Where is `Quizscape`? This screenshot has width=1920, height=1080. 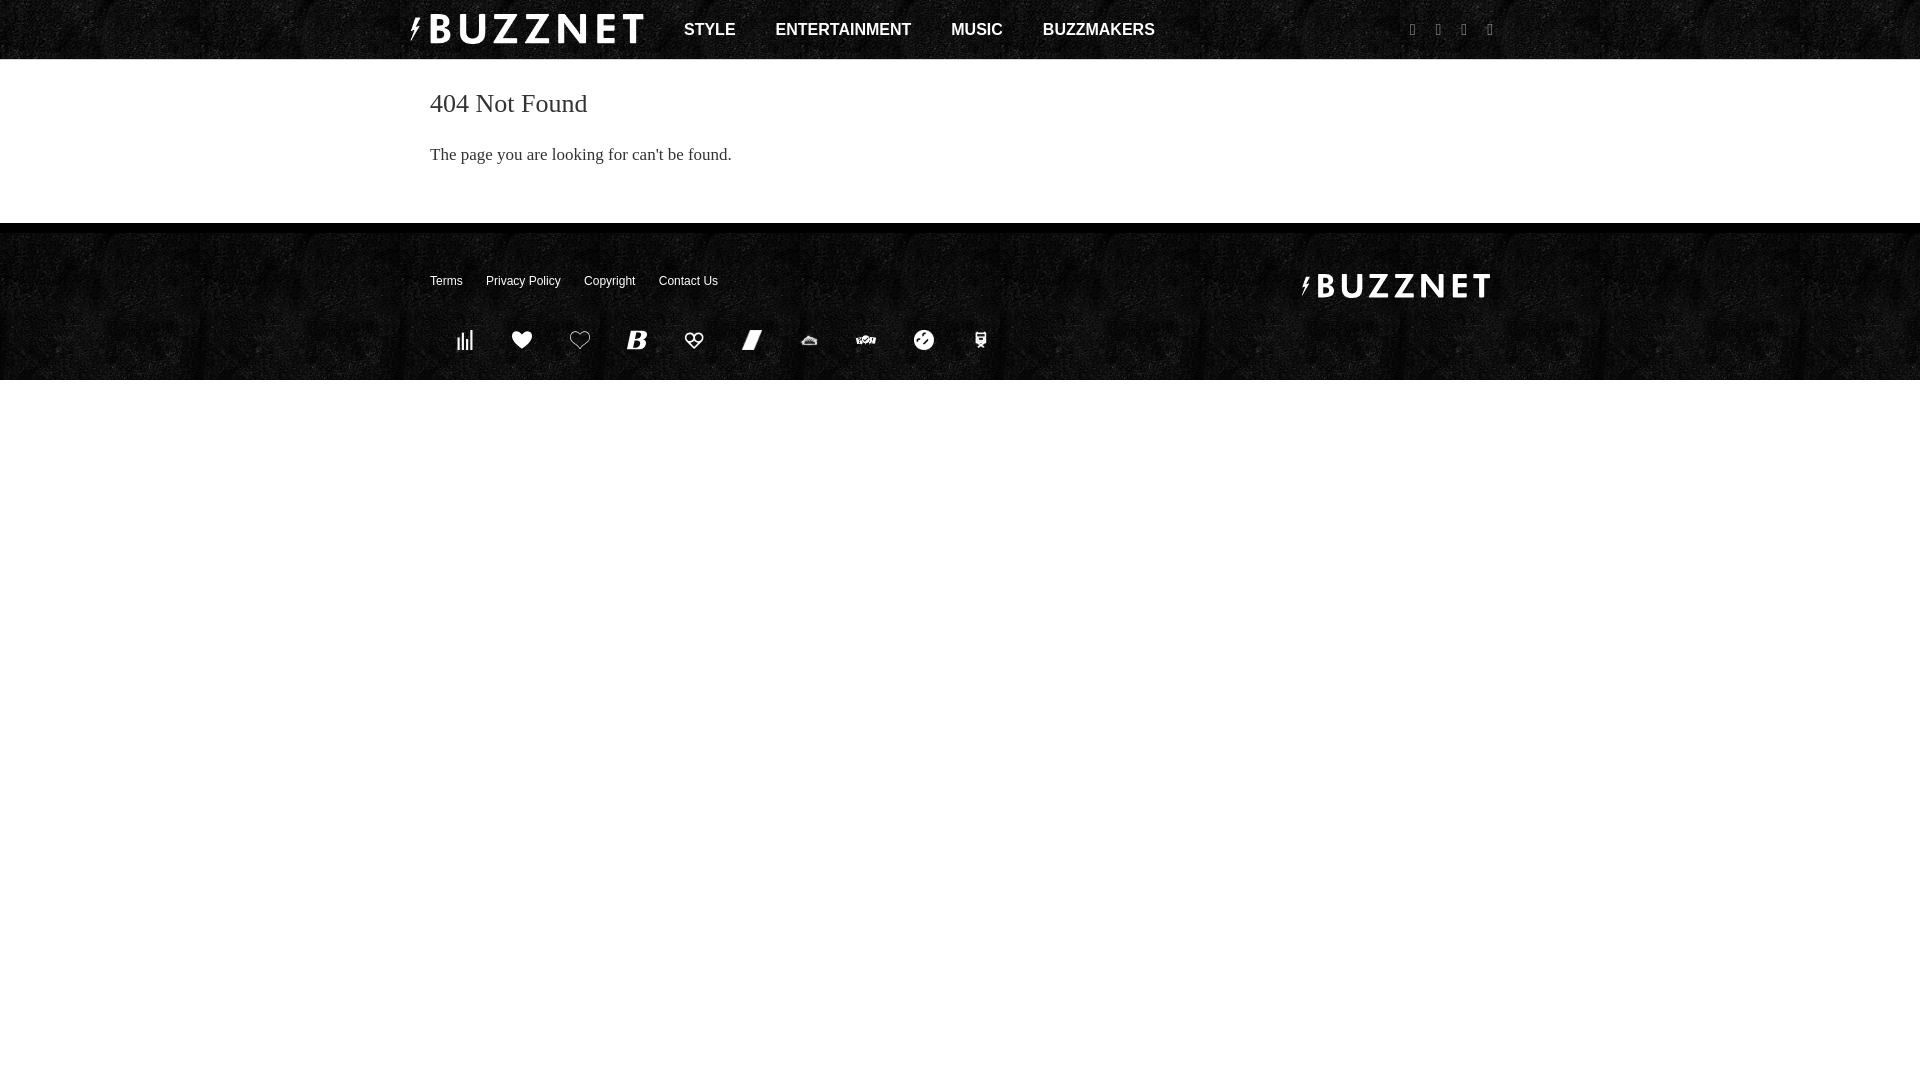
Quizscape is located at coordinates (866, 339).